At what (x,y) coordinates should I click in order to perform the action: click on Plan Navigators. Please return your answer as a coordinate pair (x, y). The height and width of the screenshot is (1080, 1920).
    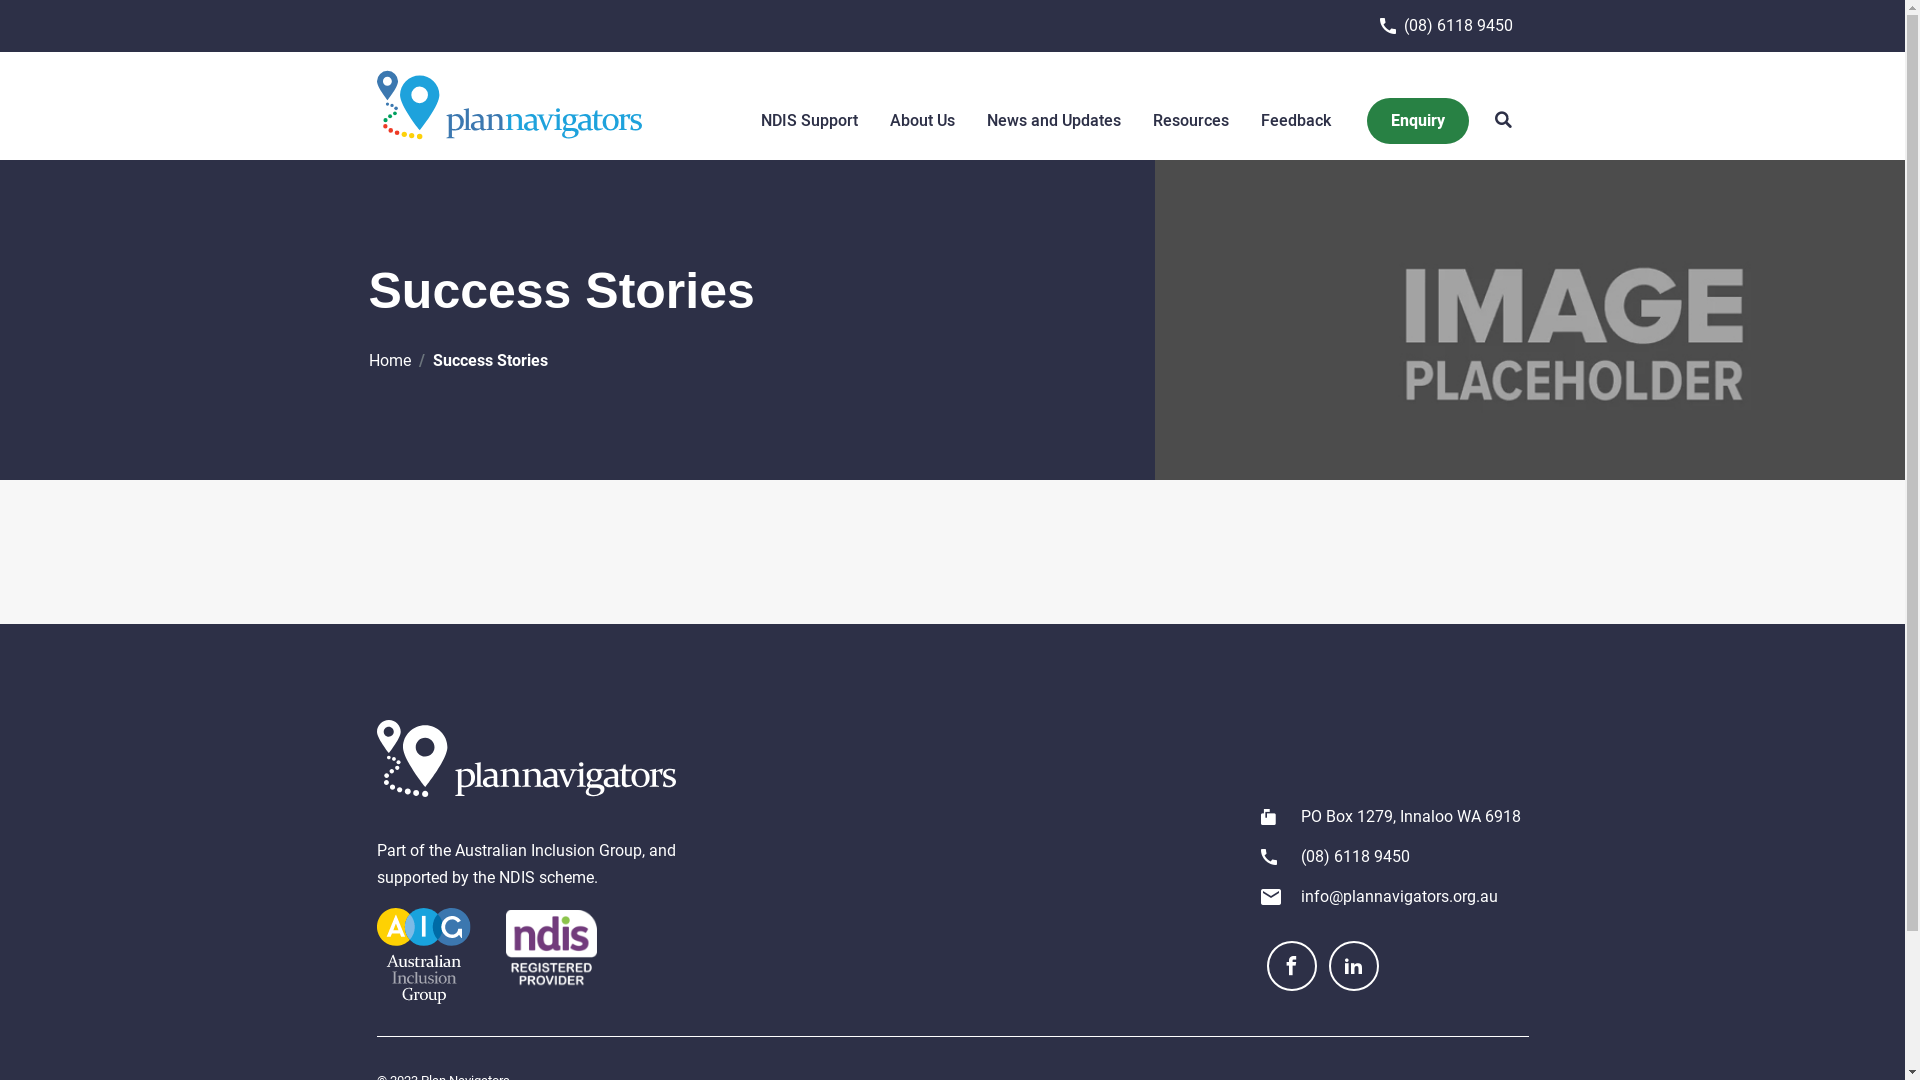
    Looking at the image, I should click on (508, 105).